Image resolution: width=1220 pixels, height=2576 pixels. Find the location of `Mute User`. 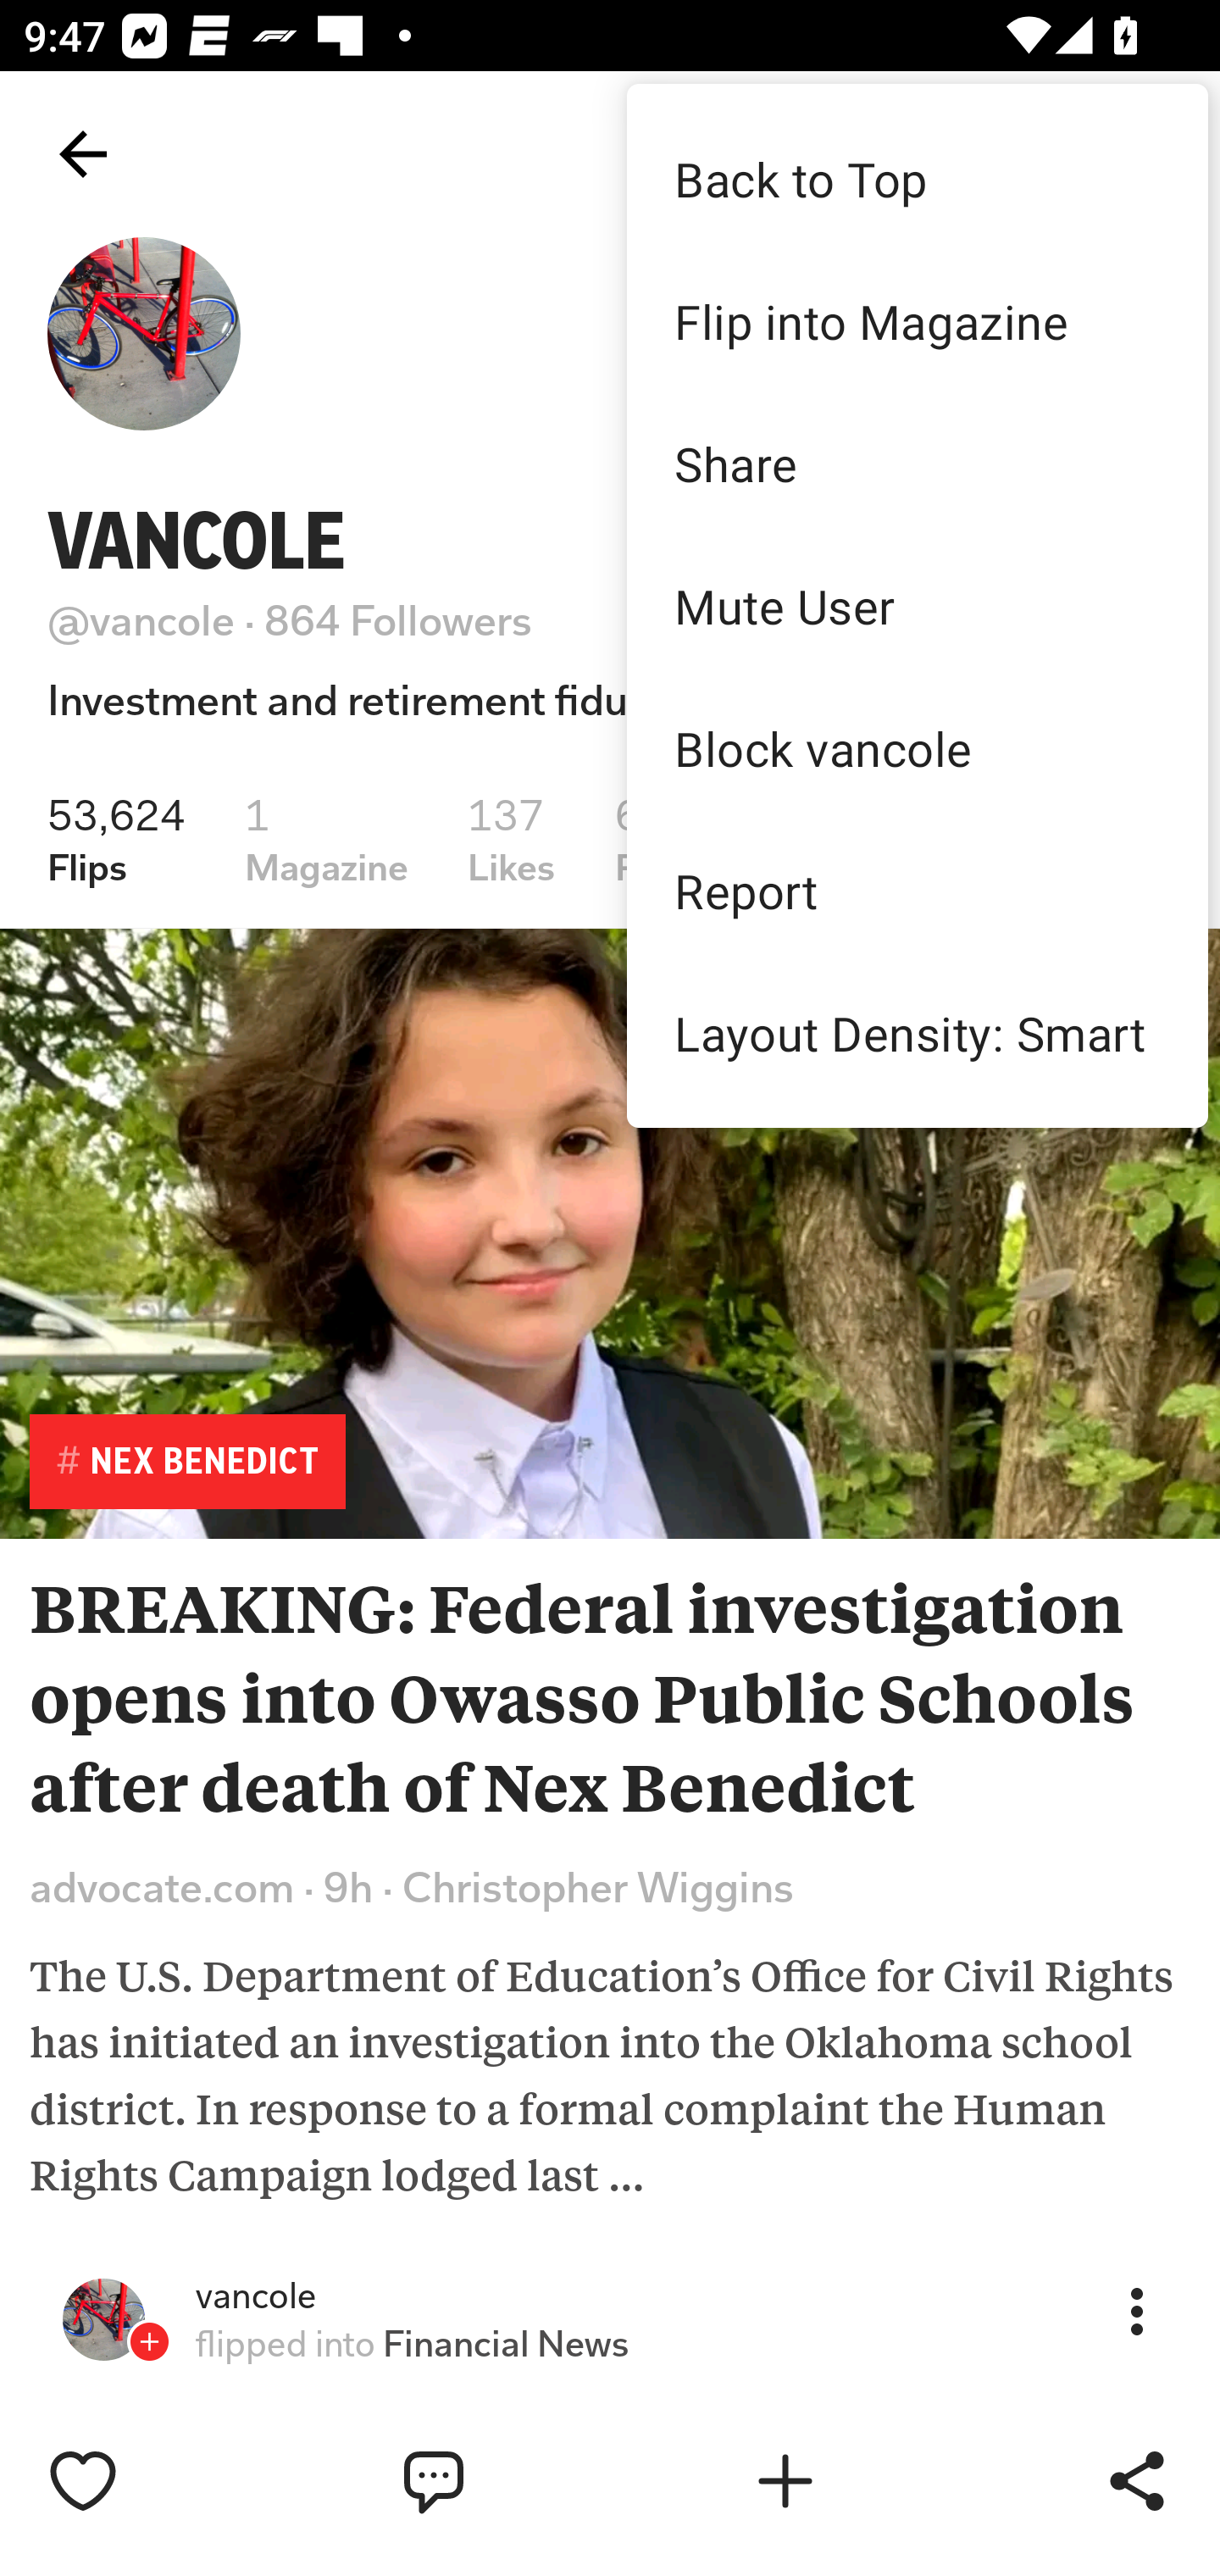

Mute User is located at coordinates (917, 607).